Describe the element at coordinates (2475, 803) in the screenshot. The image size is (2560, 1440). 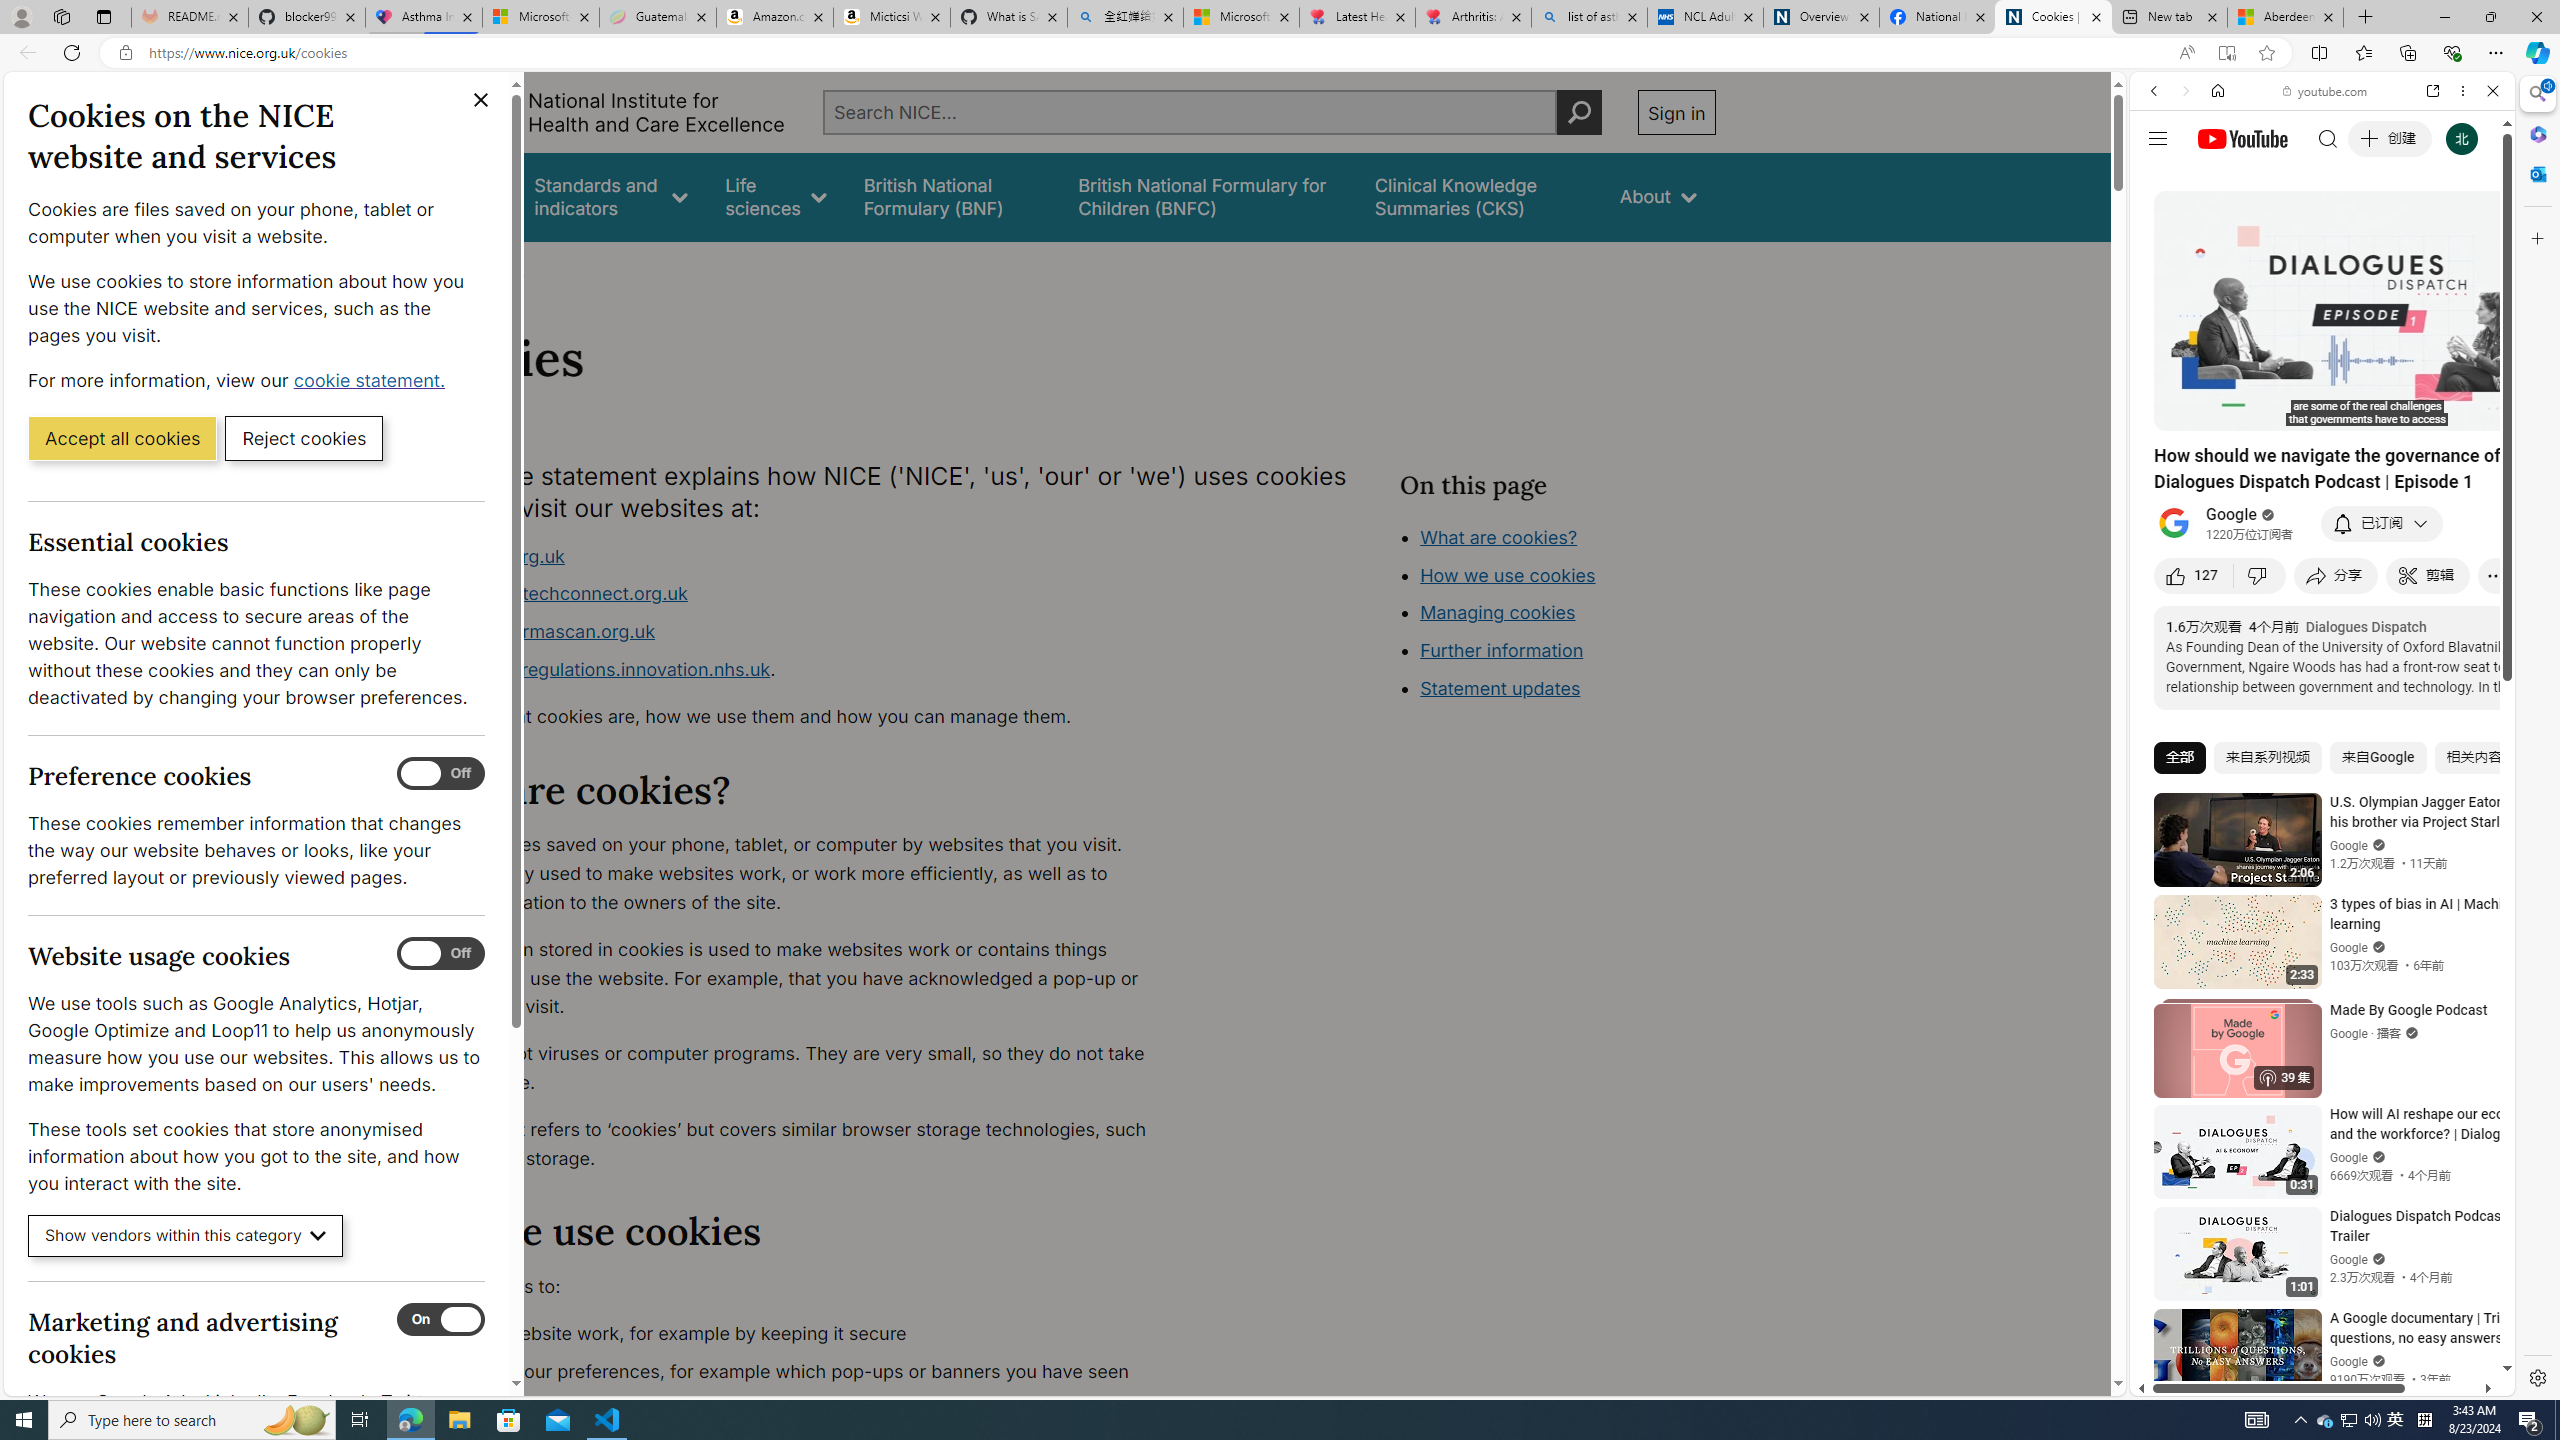
I see `Click to scroll right` at that location.